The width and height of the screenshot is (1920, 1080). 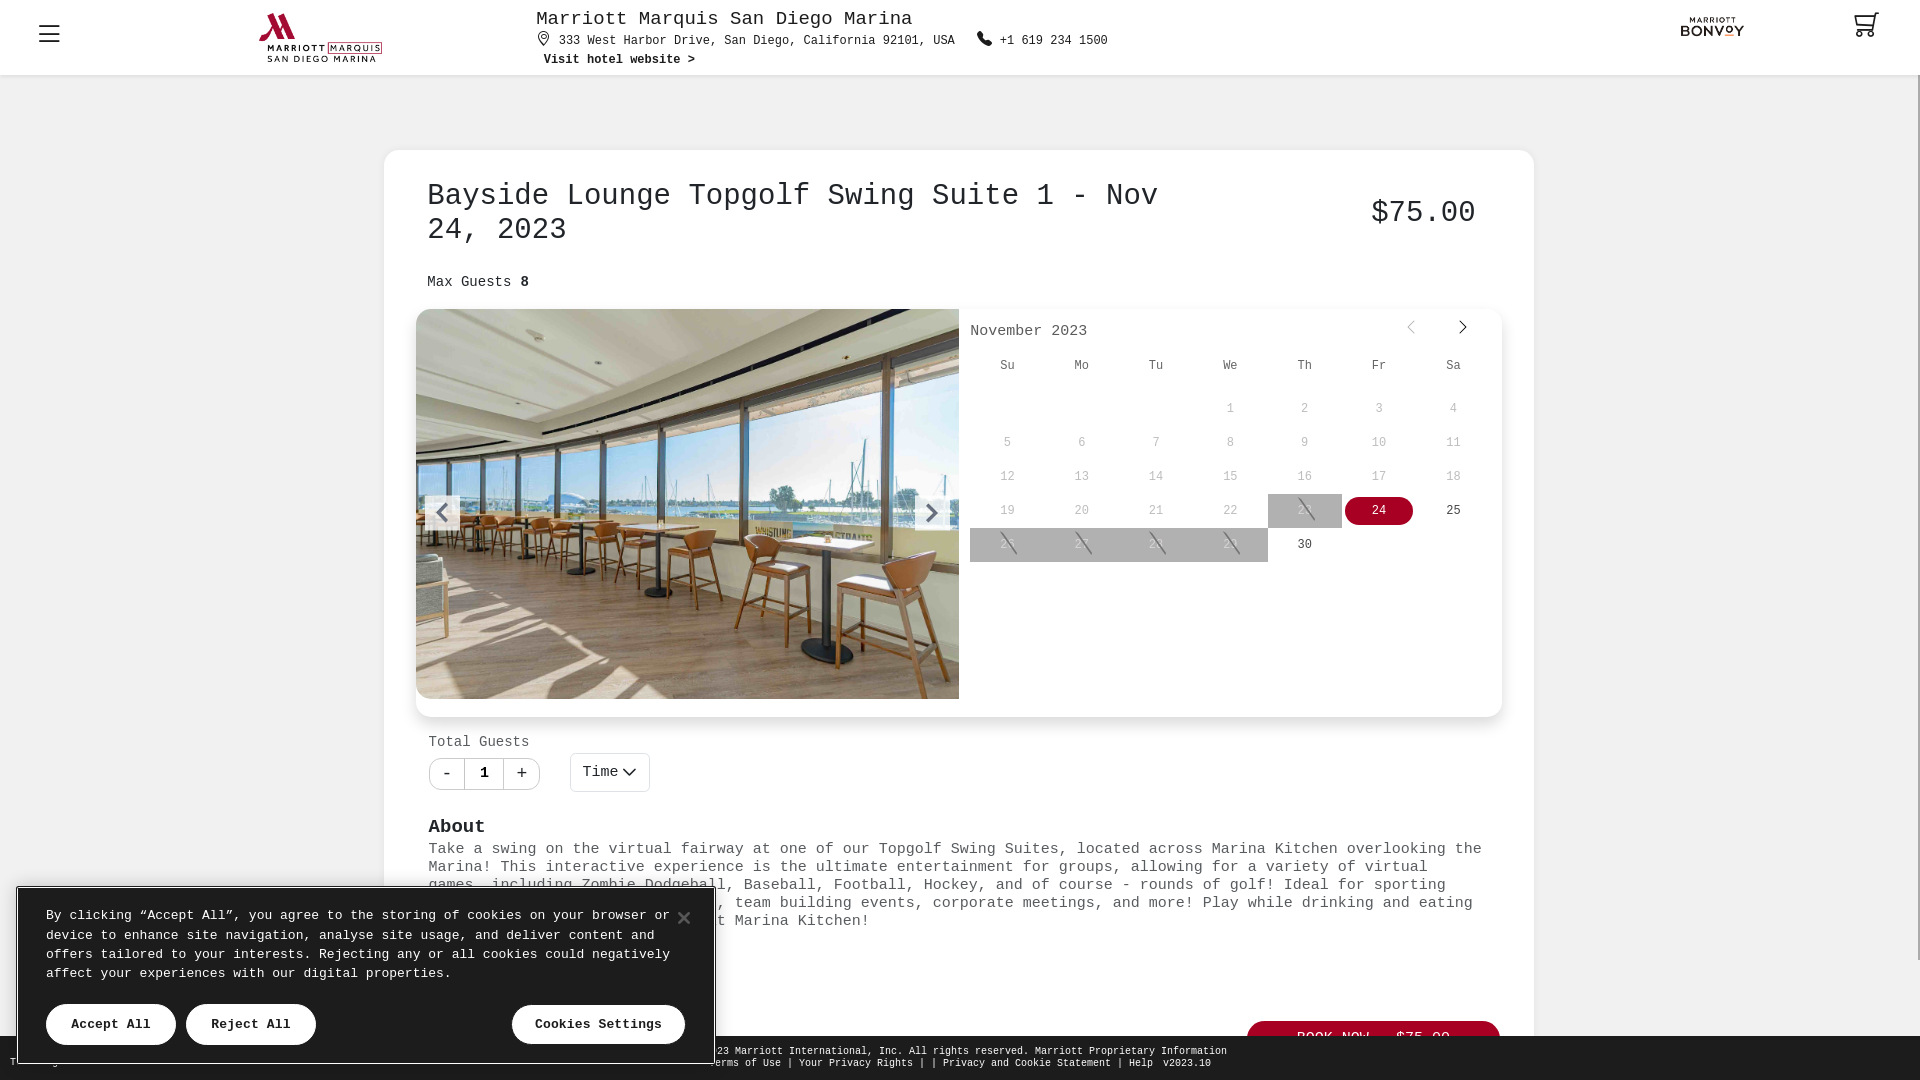 I want to click on Next, so click(x=932, y=512).